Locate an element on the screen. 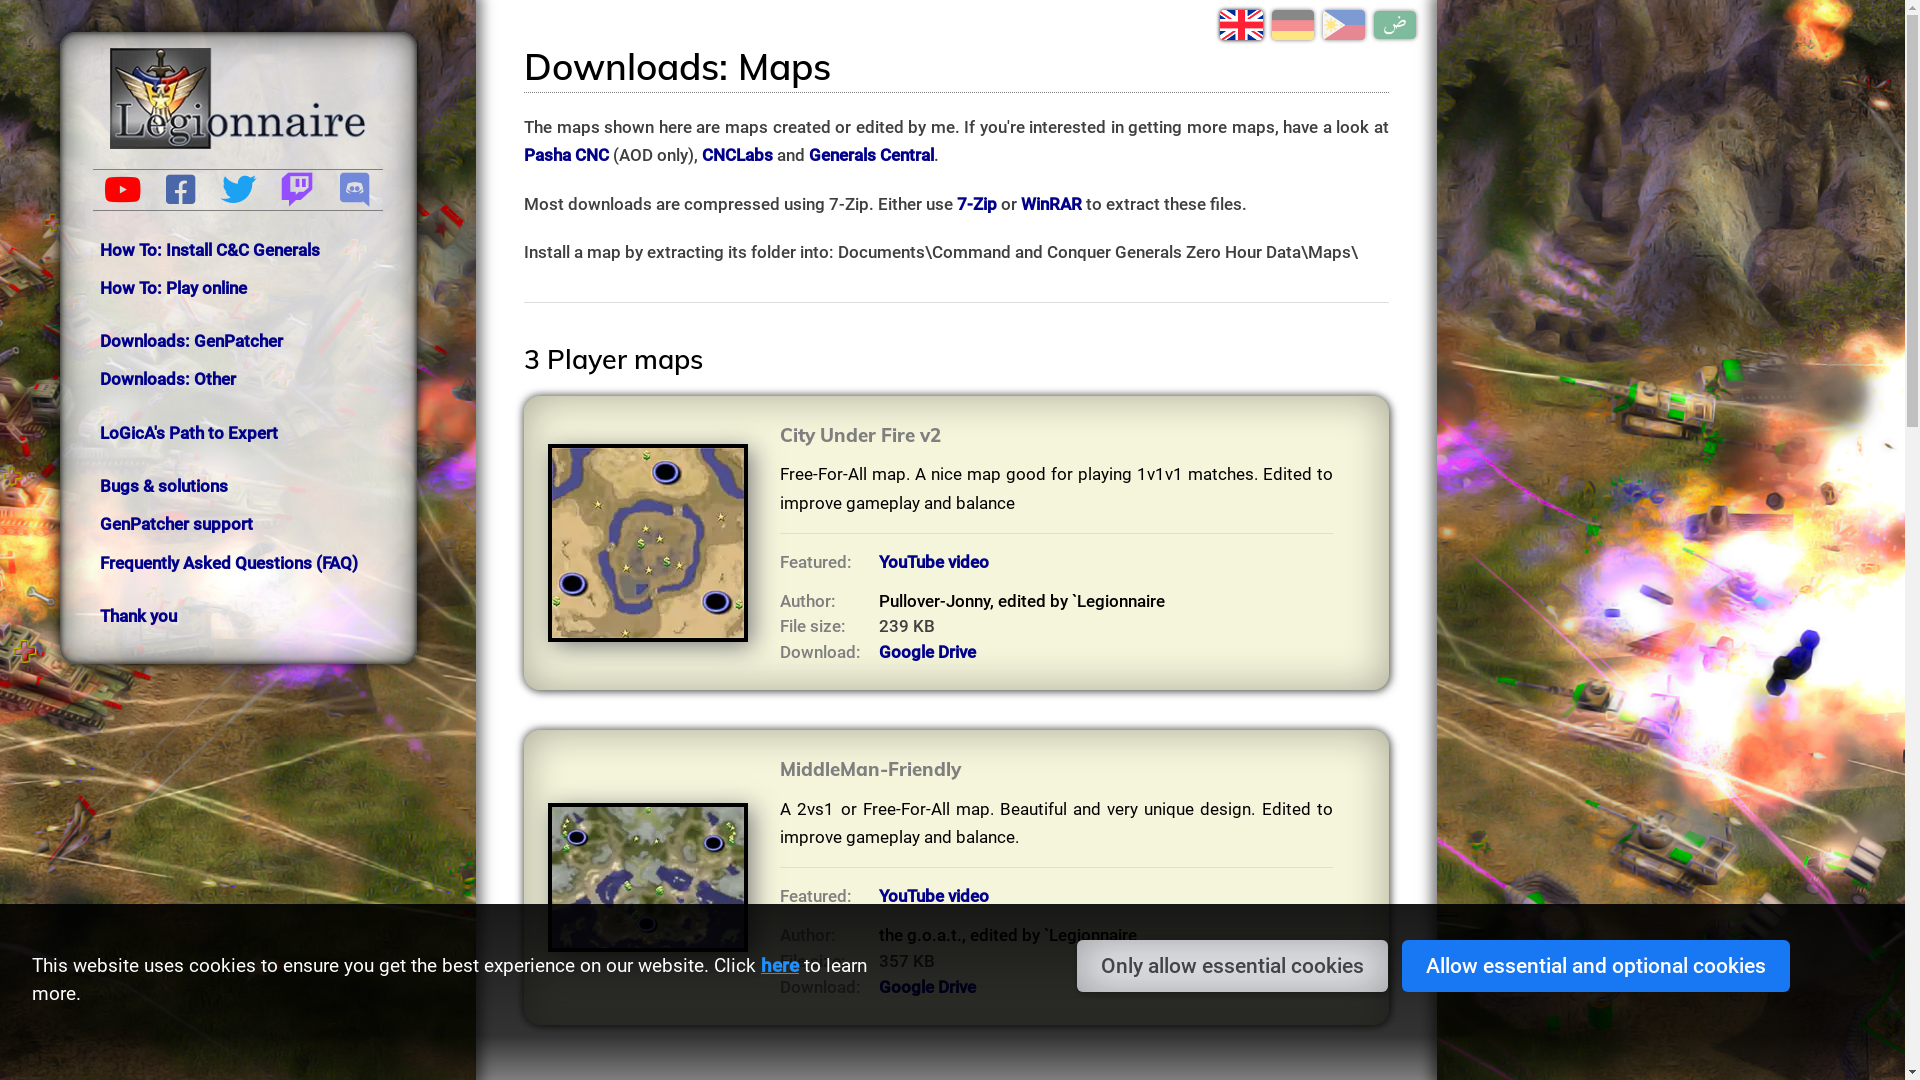  Google Drive is located at coordinates (928, 652).